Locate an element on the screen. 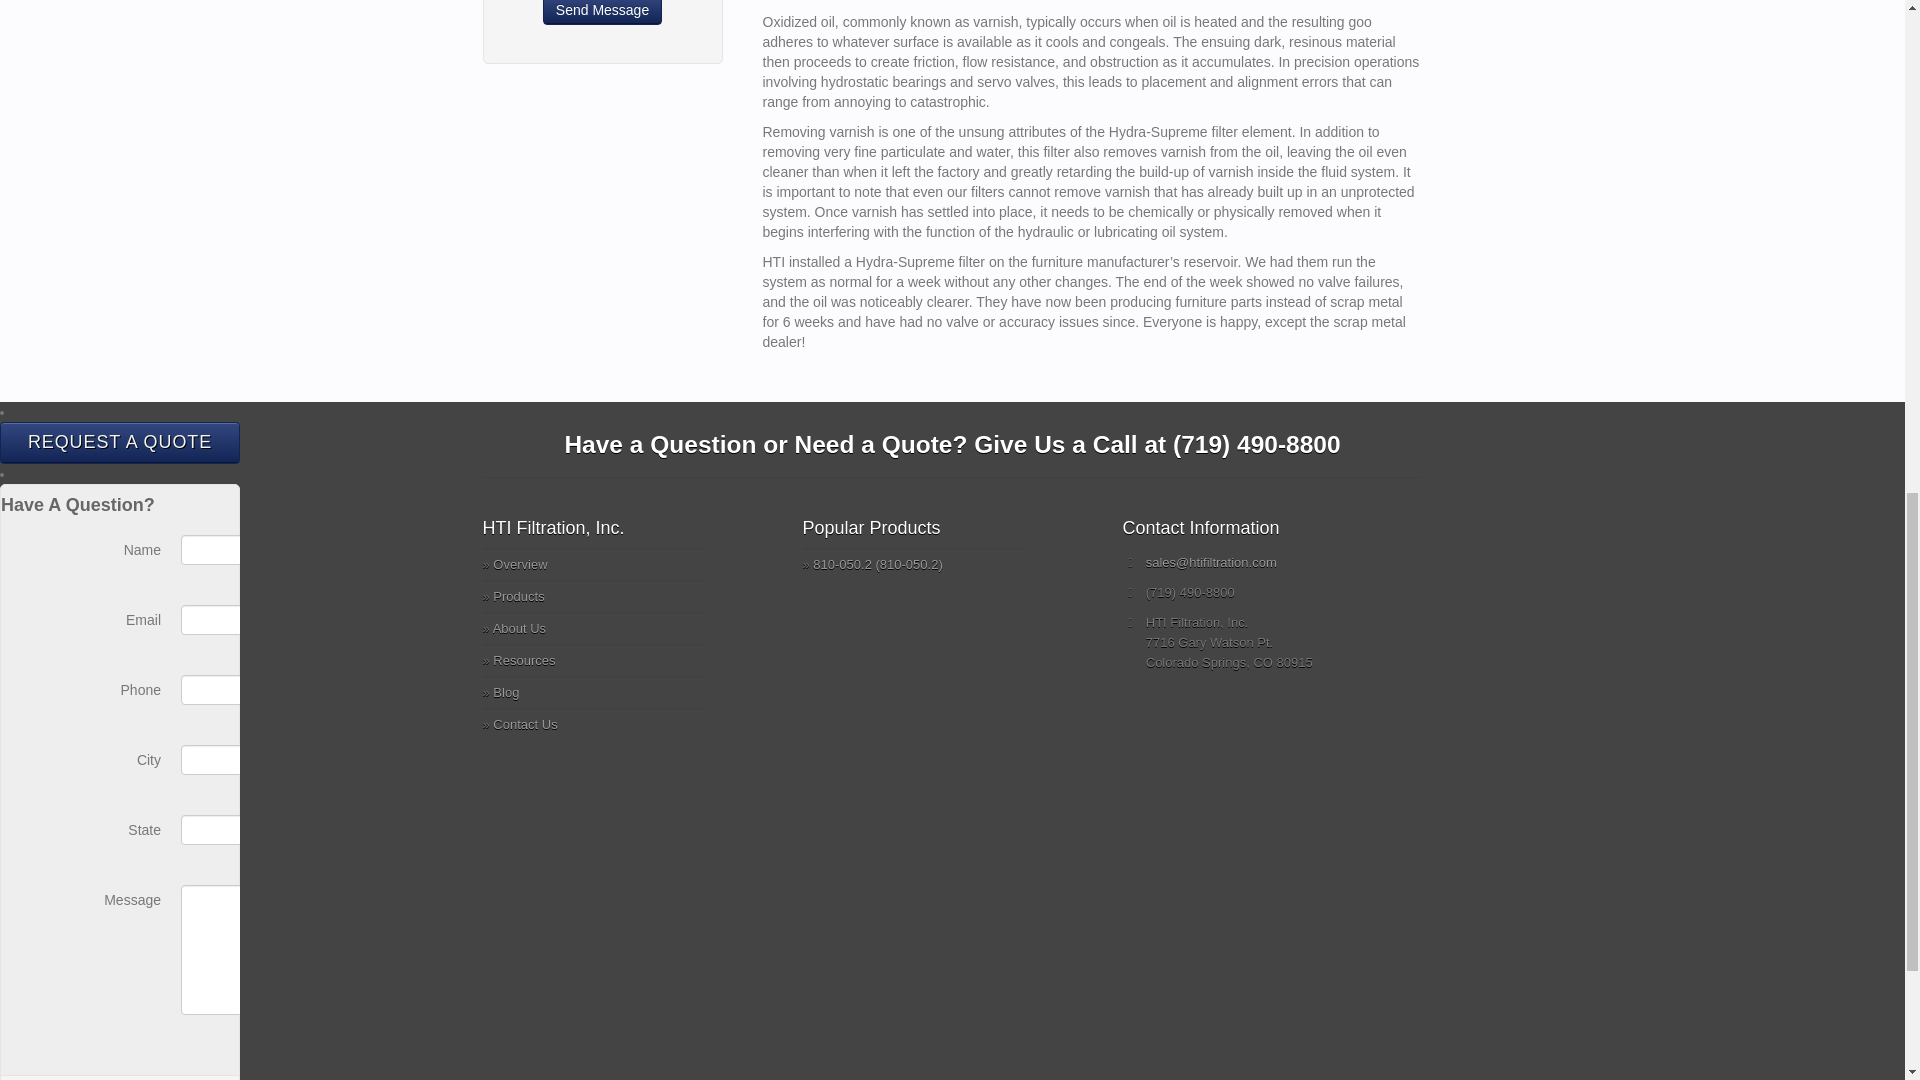 The width and height of the screenshot is (1920, 1080). Send Message is located at coordinates (602, 12).